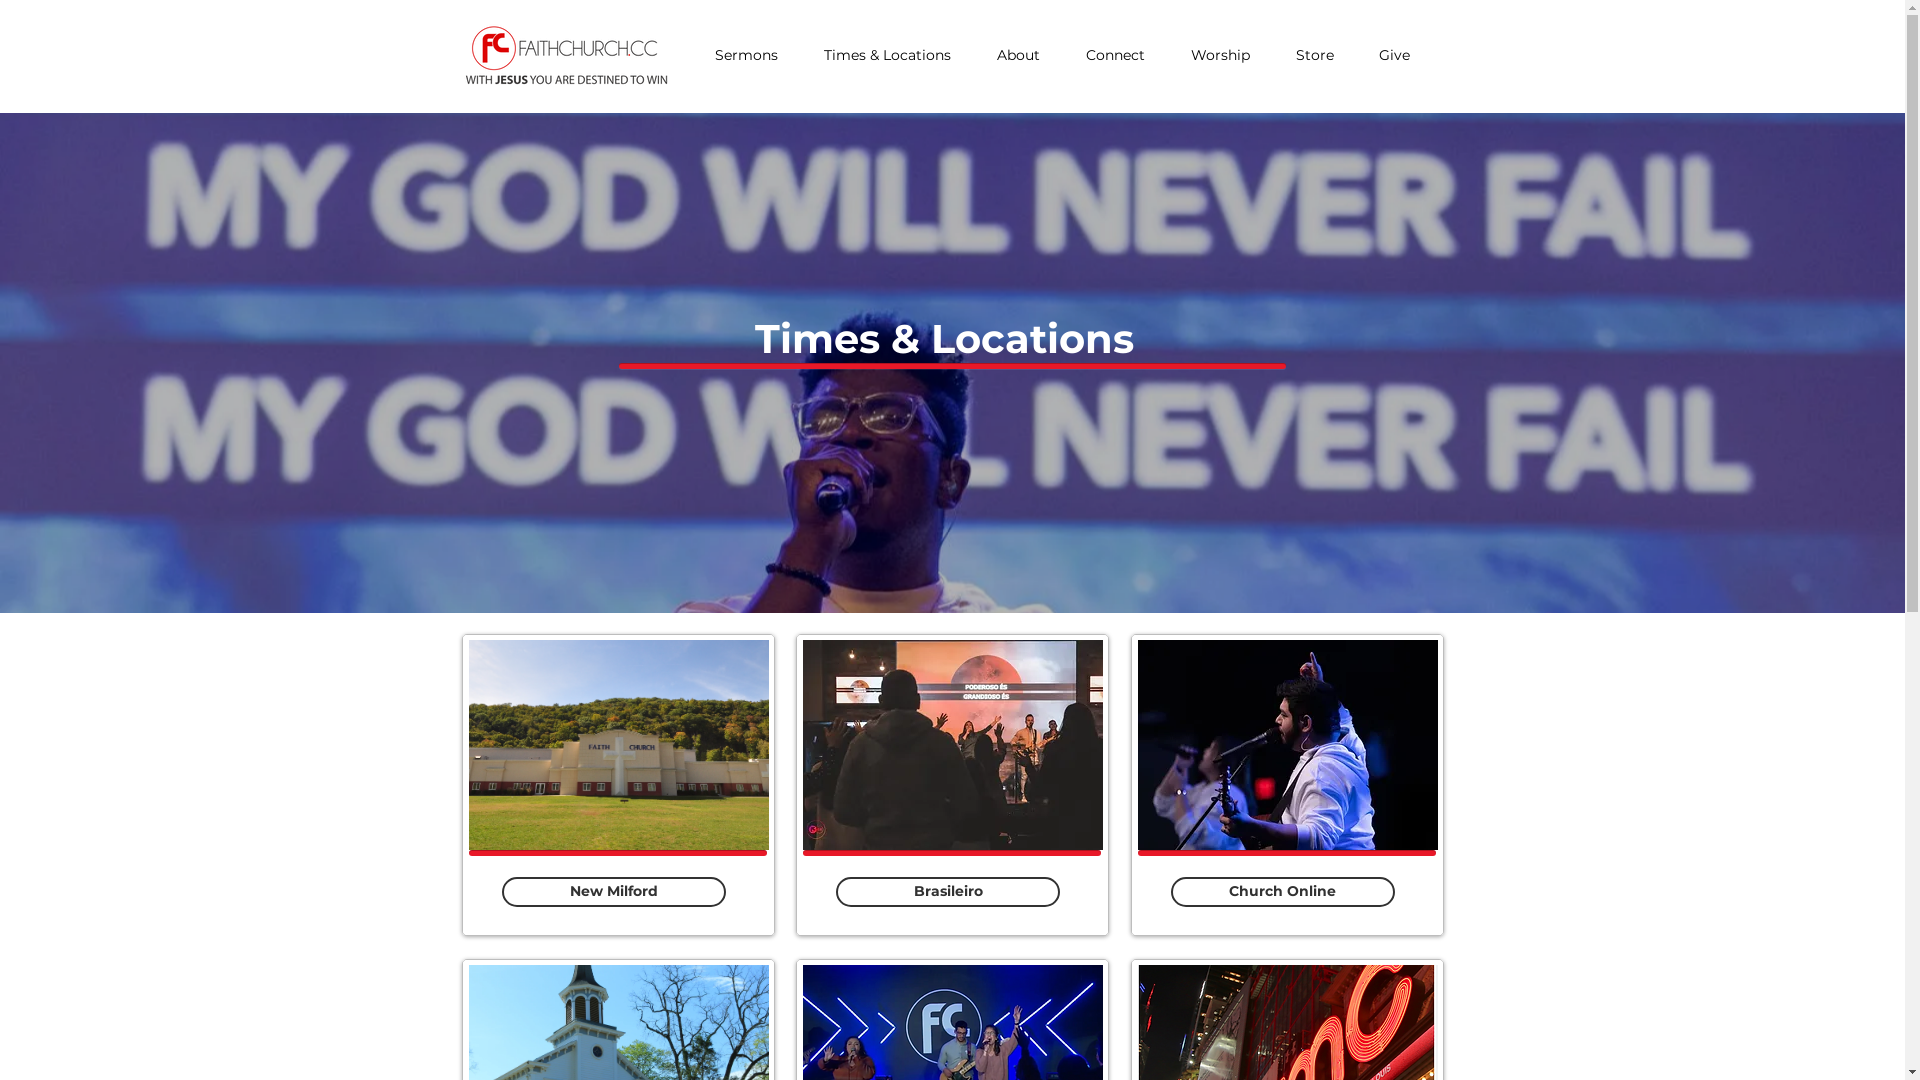  Describe the element at coordinates (1122, 55) in the screenshot. I see `Connect` at that location.